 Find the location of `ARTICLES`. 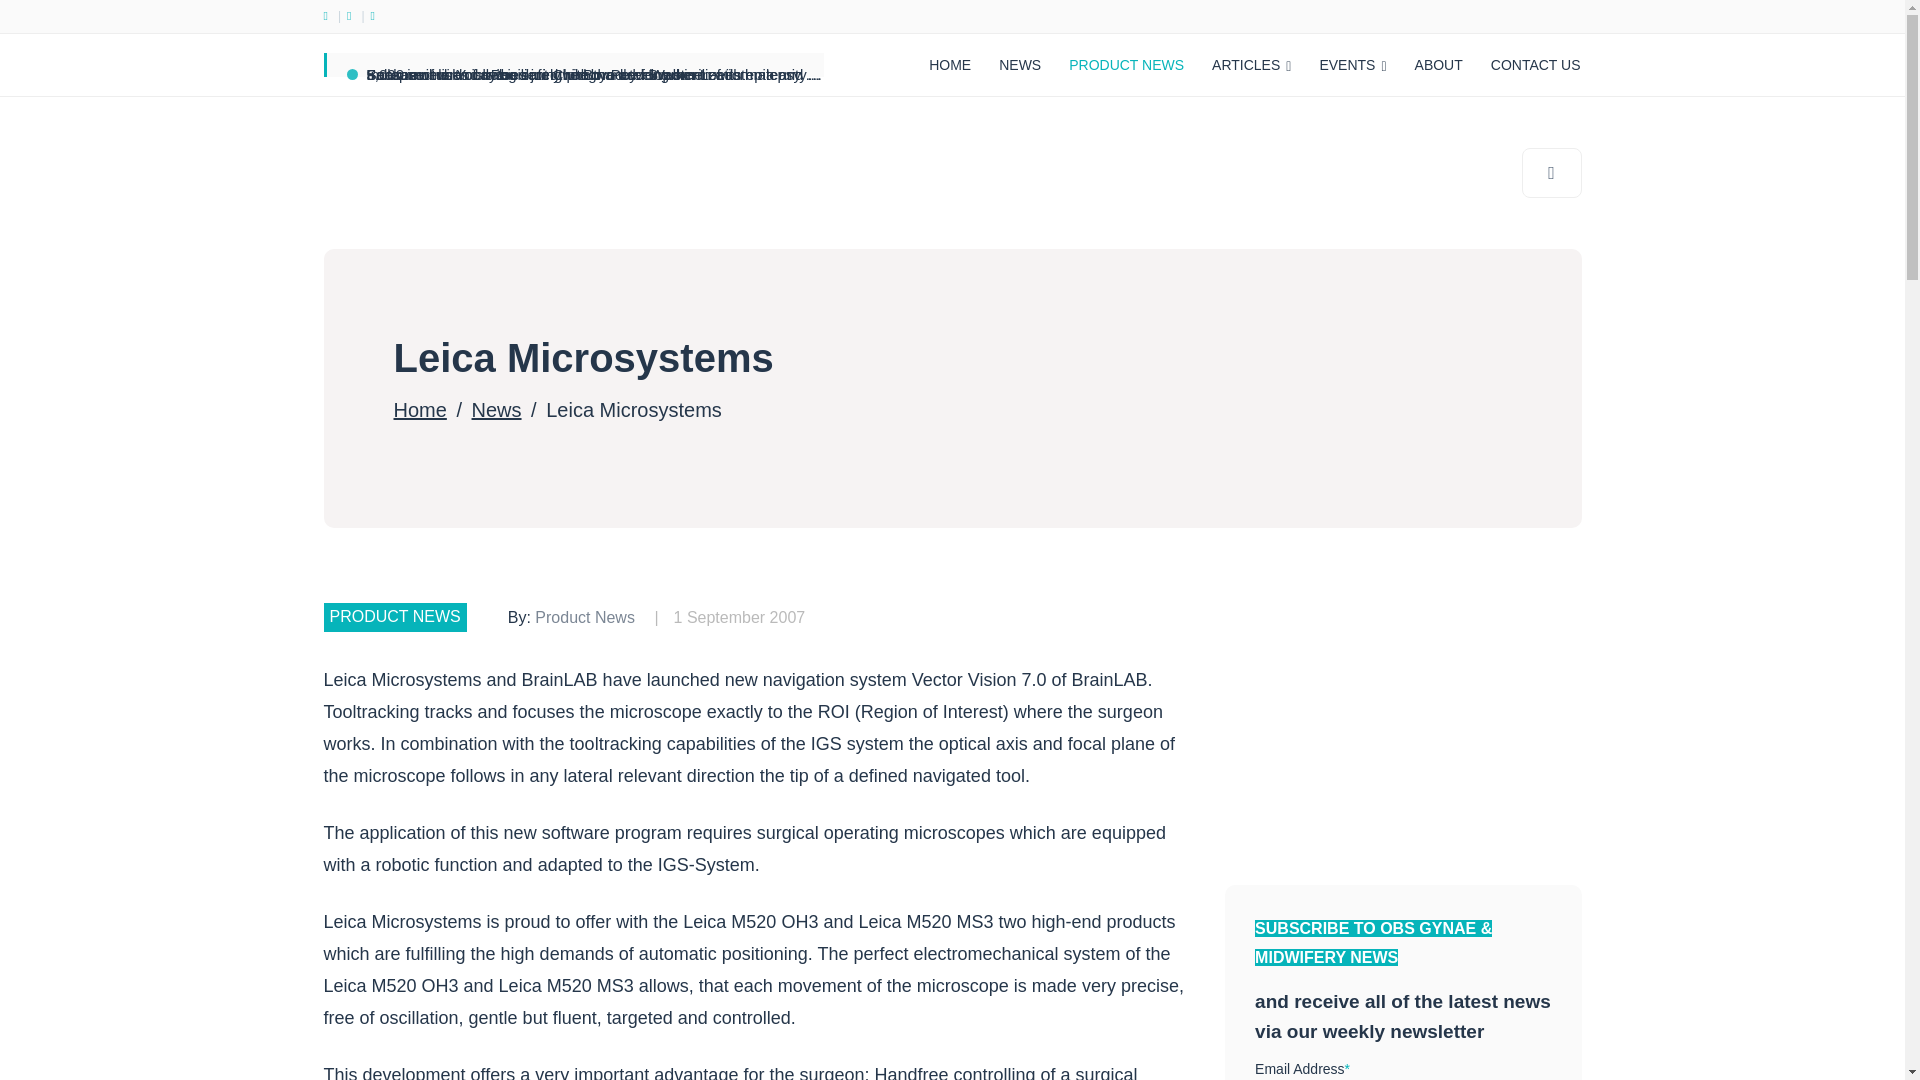

ARTICLES is located at coordinates (1252, 65).